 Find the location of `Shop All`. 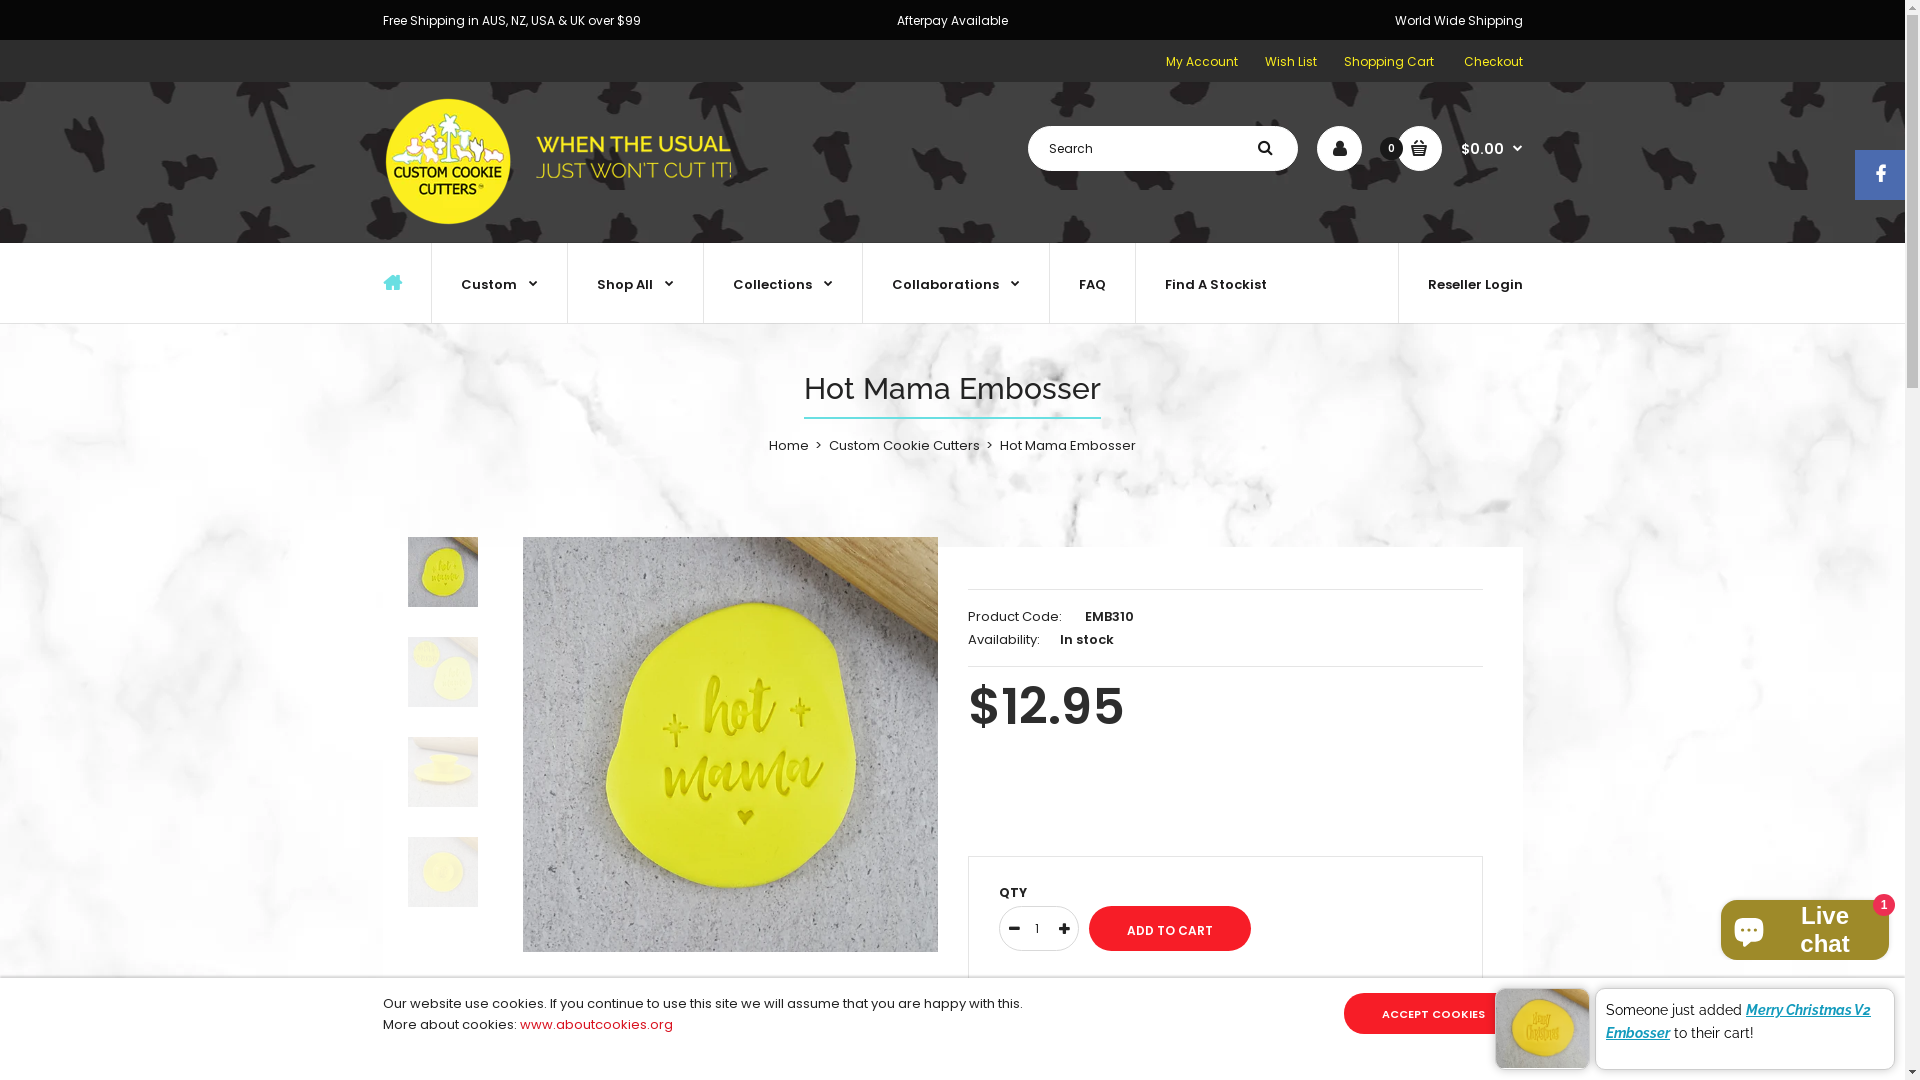

Shop All is located at coordinates (636, 283).